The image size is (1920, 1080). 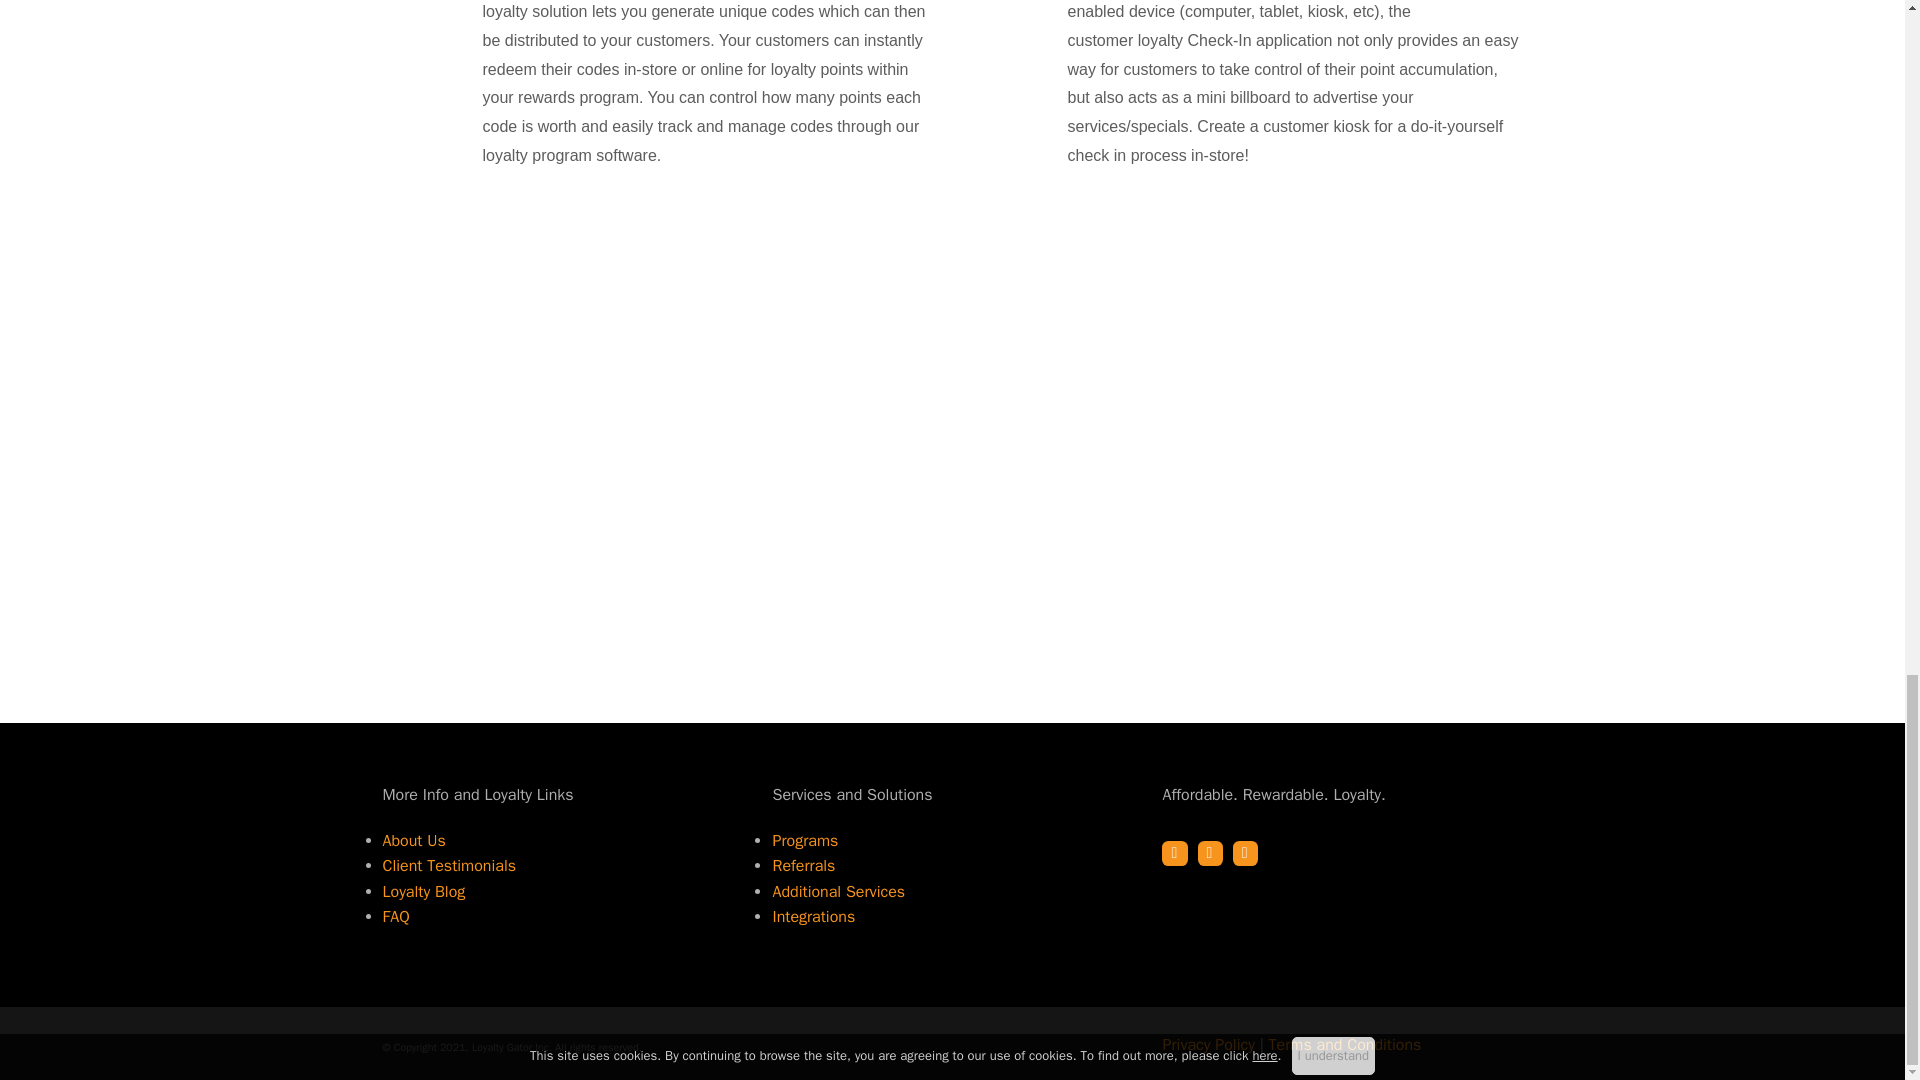 What do you see at coordinates (803, 866) in the screenshot?
I see `Customer Referral Programs` at bounding box center [803, 866].